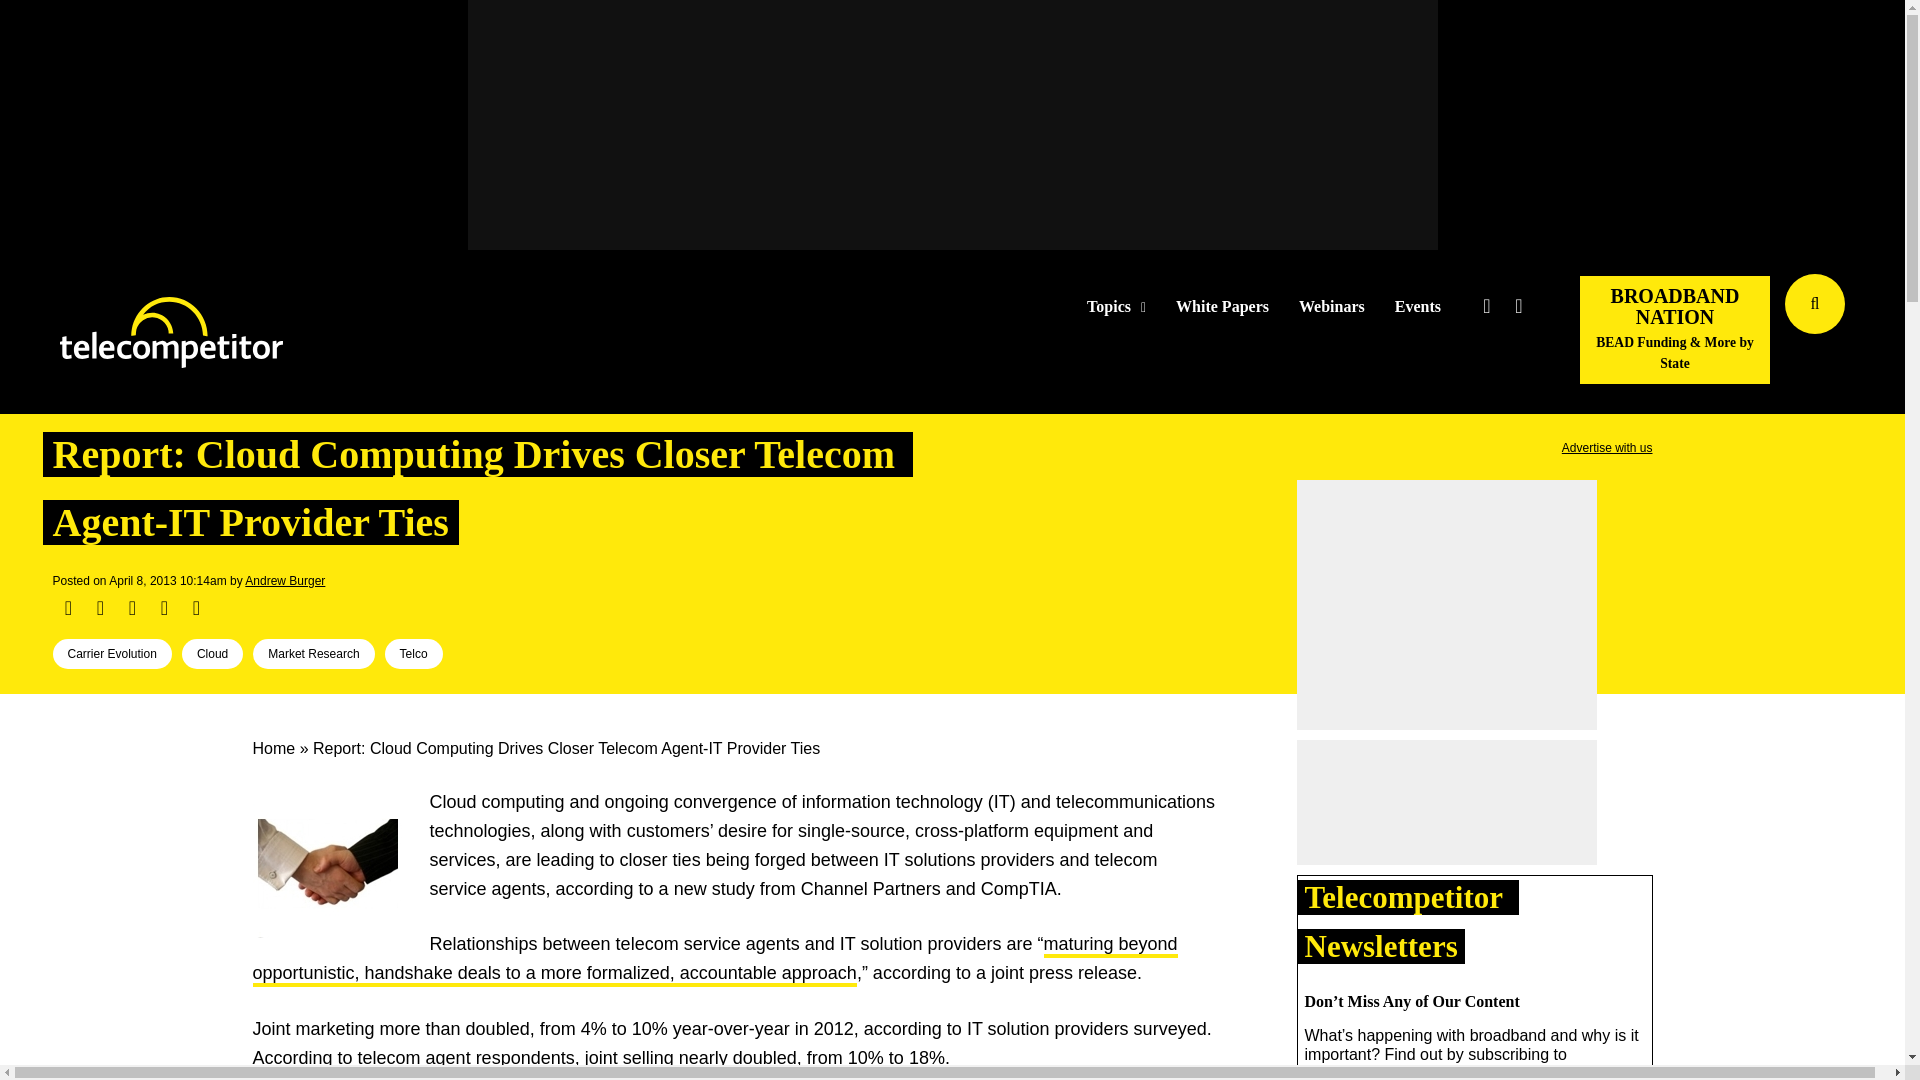 The width and height of the screenshot is (1920, 1080). What do you see at coordinates (68, 608) in the screenshot?
I see `Share on Facebook` at bounding box center [68, 608].